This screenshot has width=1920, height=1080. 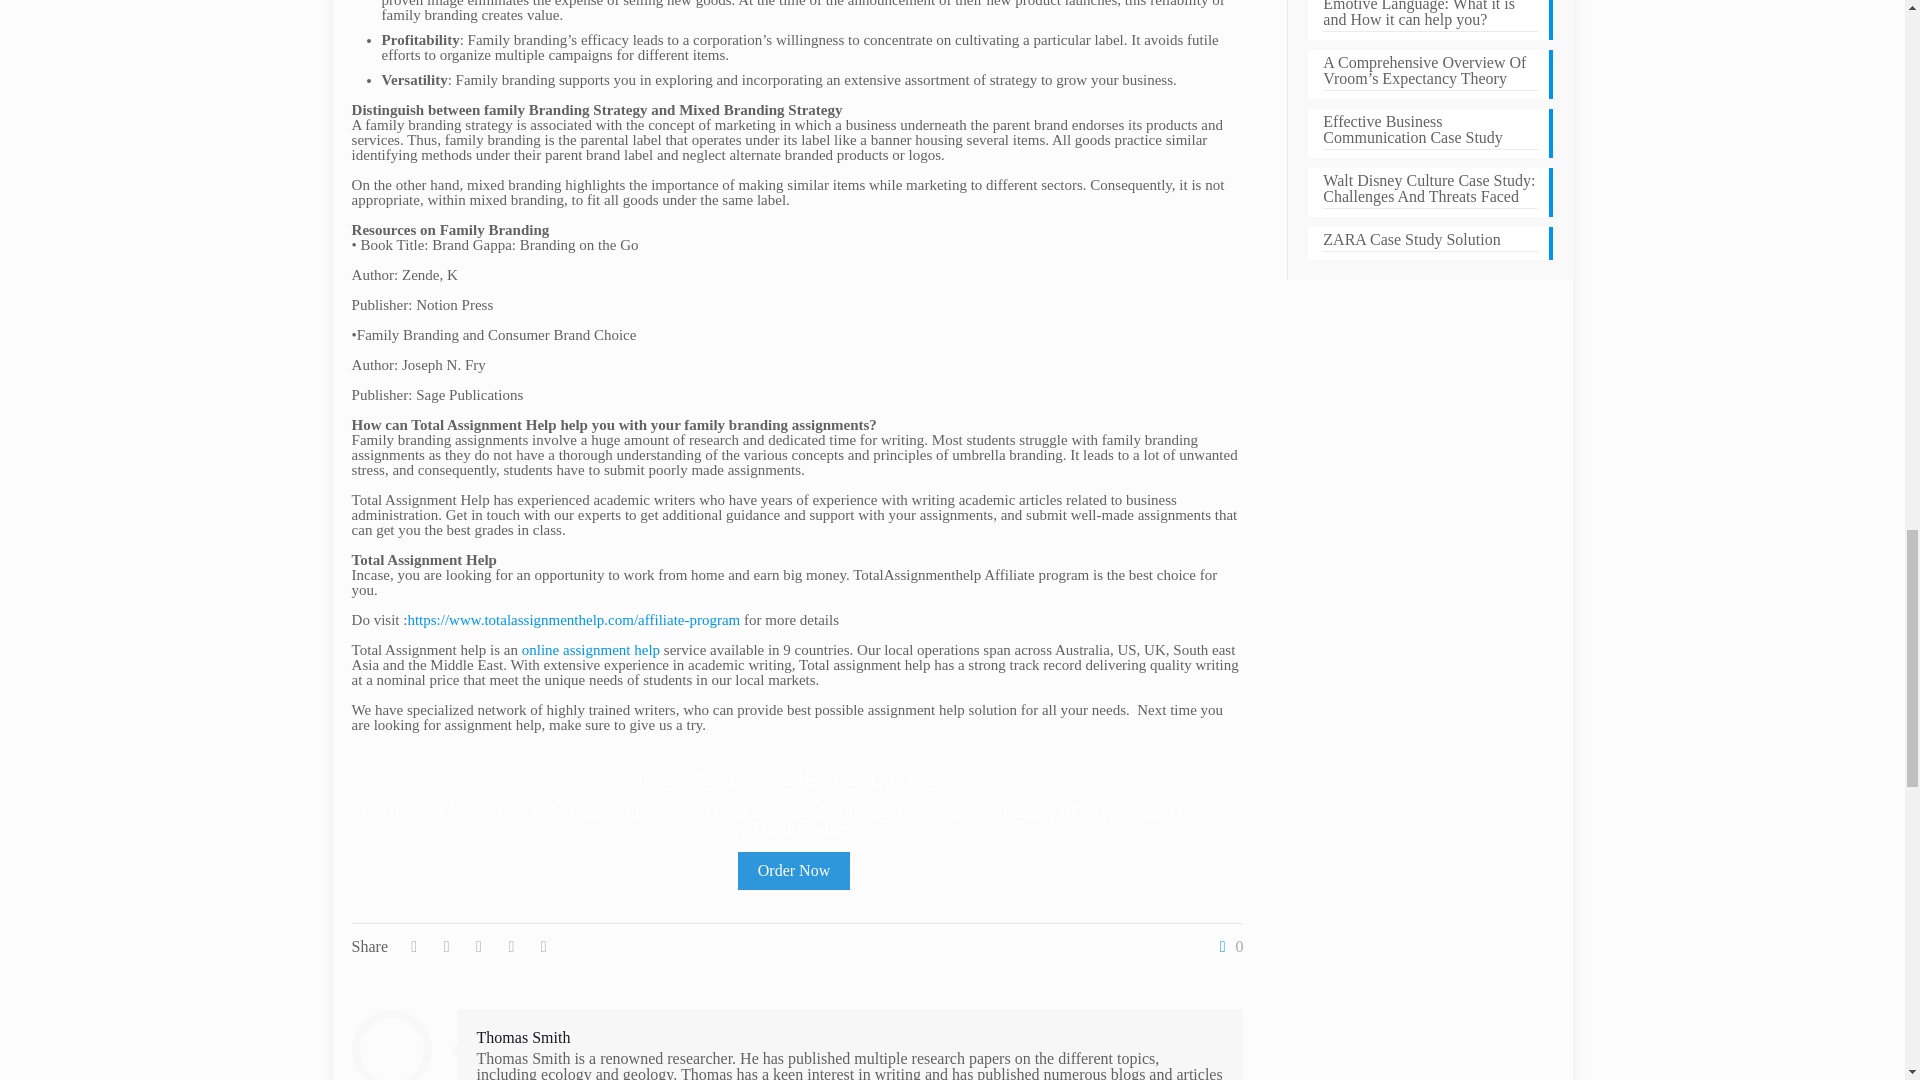 What do you see at coordinates (591, 649) in the screenshot?
I see `online assignment help` at bounding box center [591, 649].